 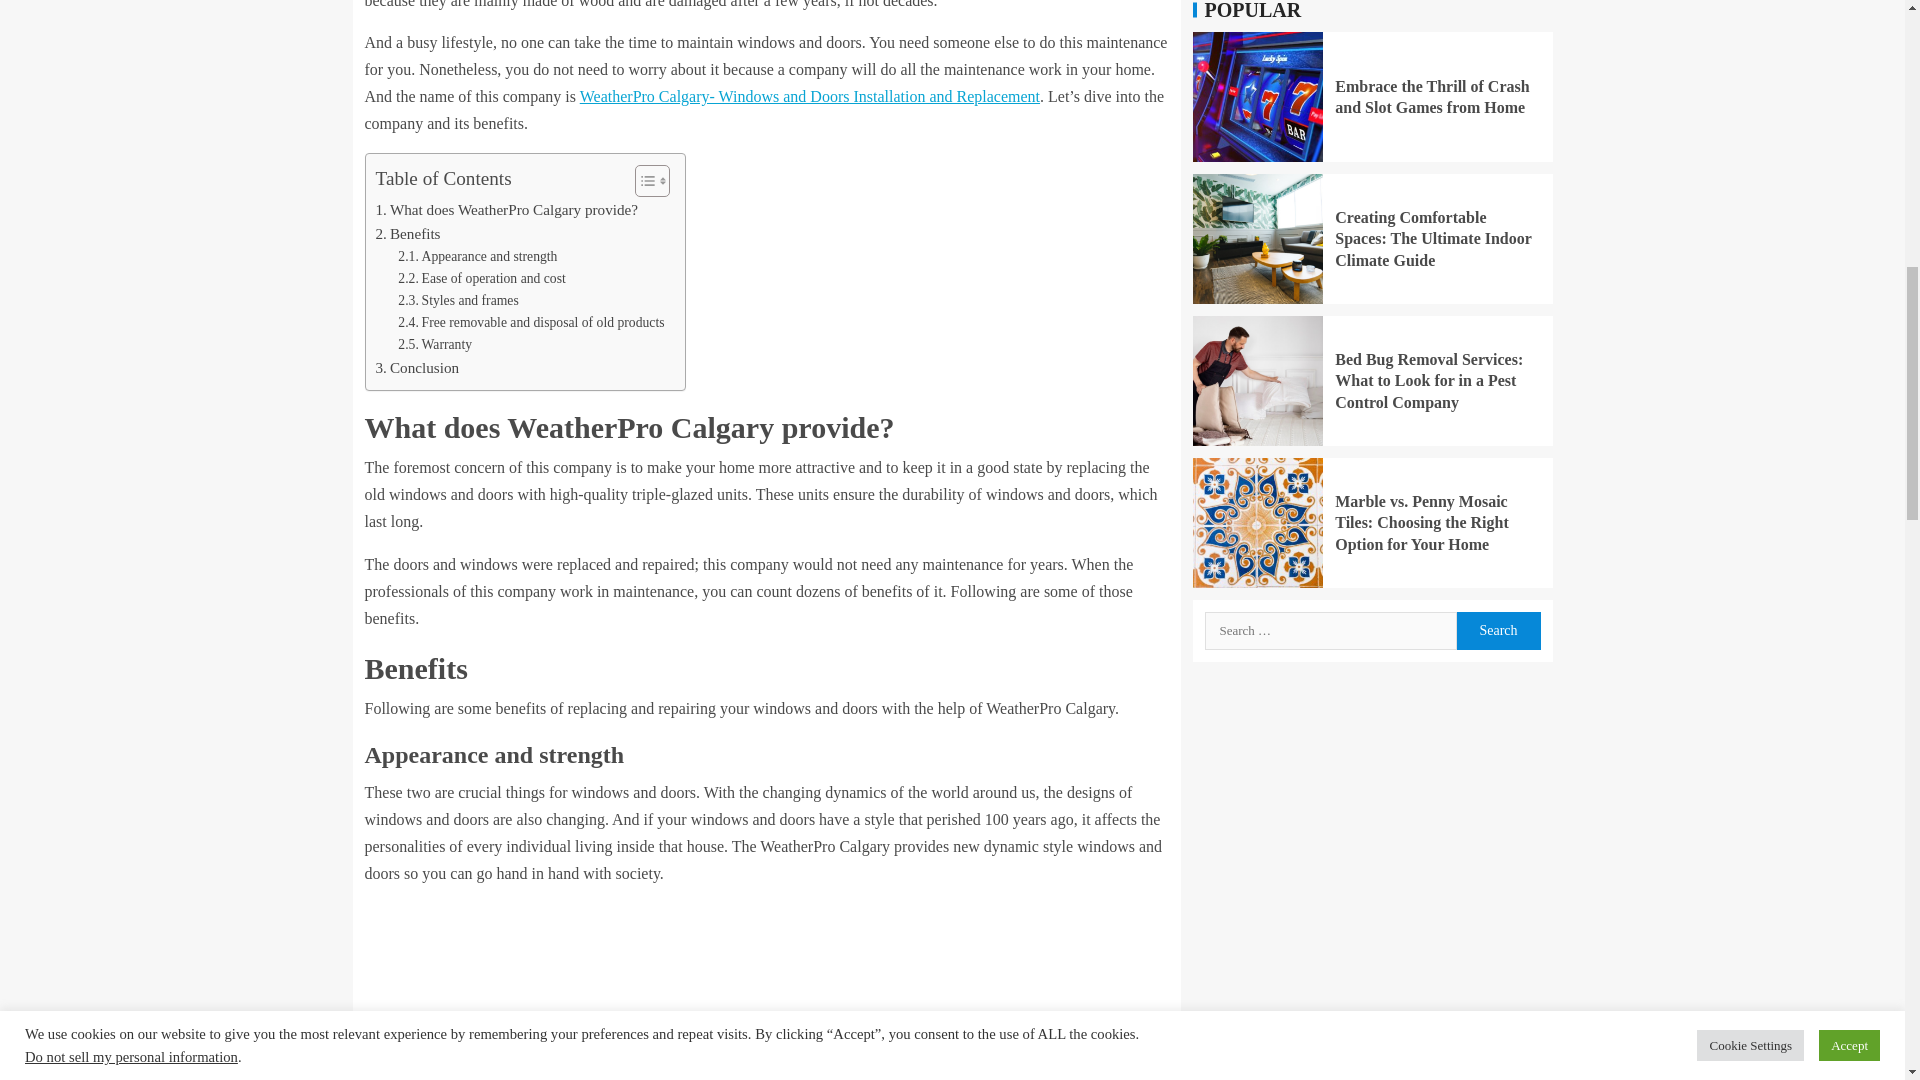 What do you see at coordinates (530, 322) in the screenshot?
I see `Free removable and disposal of old products` at bounding box center [530, 322].